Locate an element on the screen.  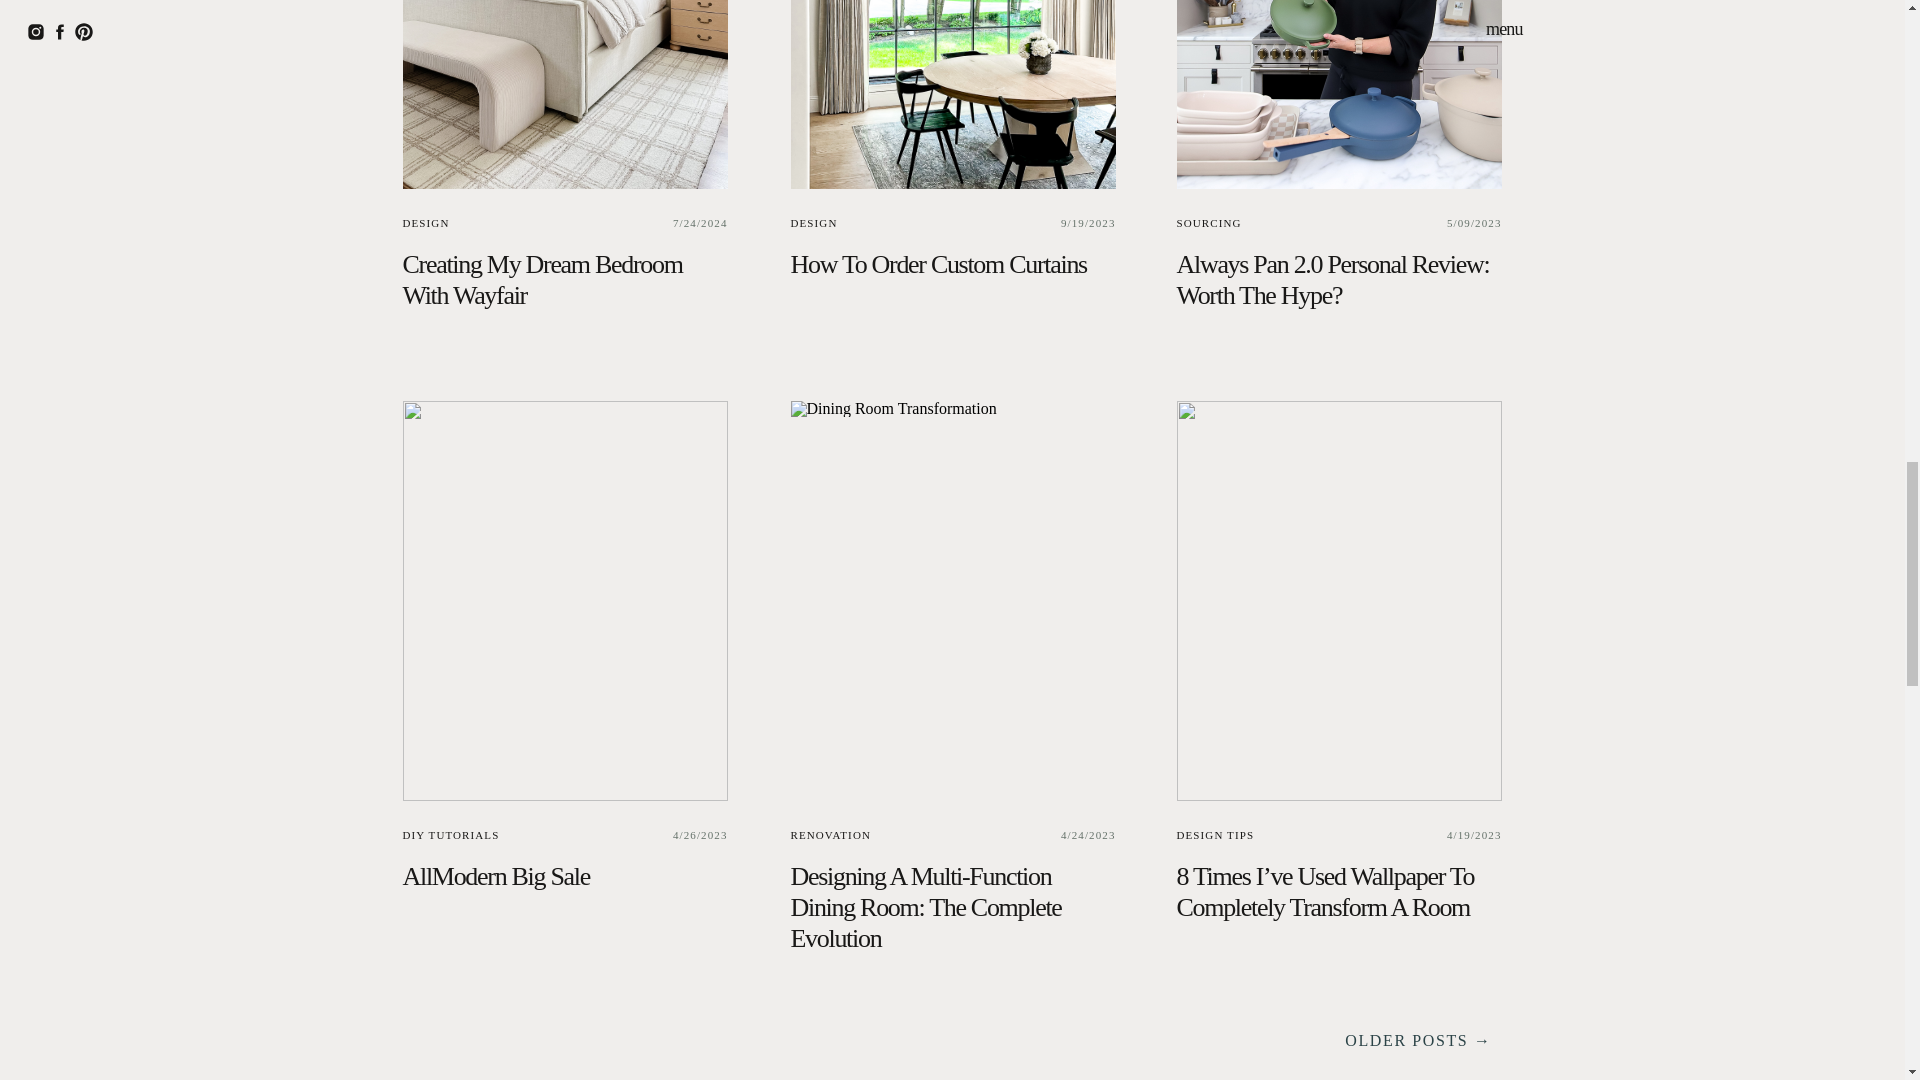
How To Order Custom Curtains is located at coordinates (938, 264).